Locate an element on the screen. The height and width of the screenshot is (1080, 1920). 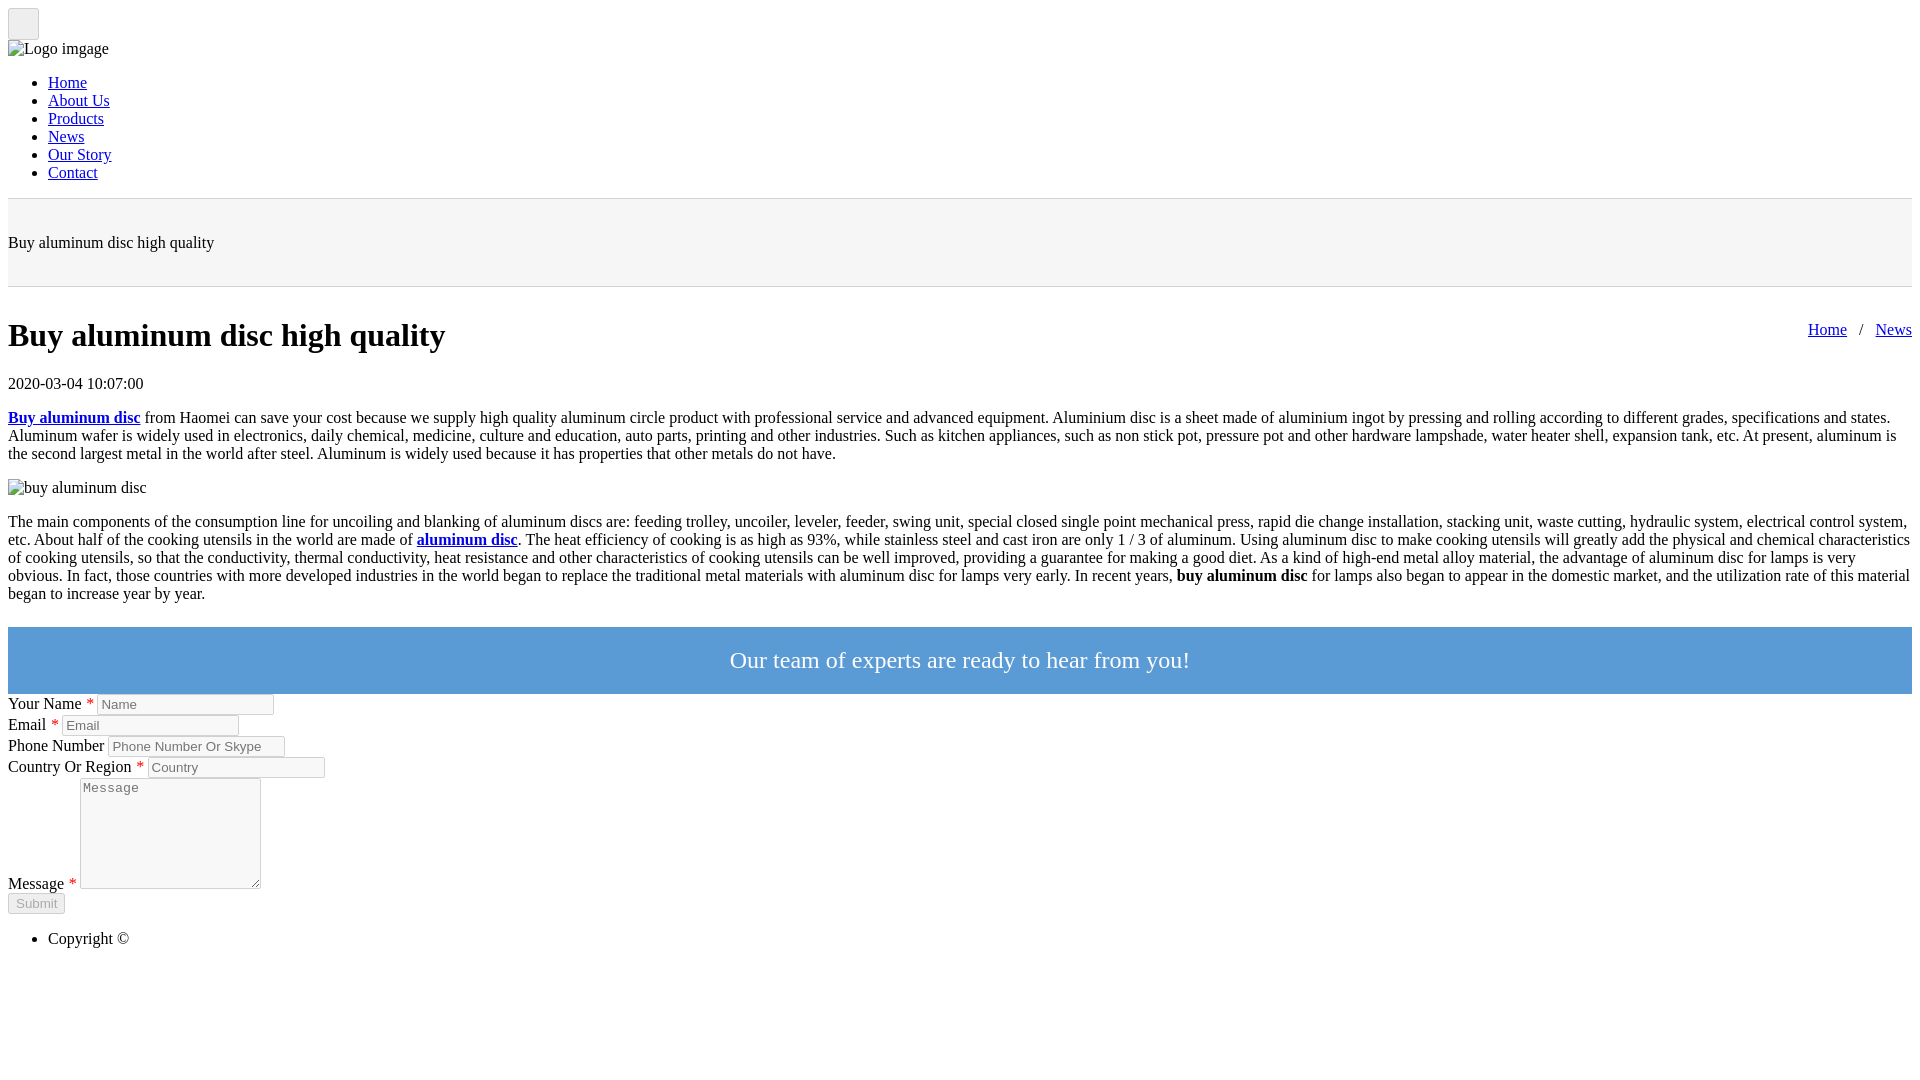
News is located at coordinates (66, 136).